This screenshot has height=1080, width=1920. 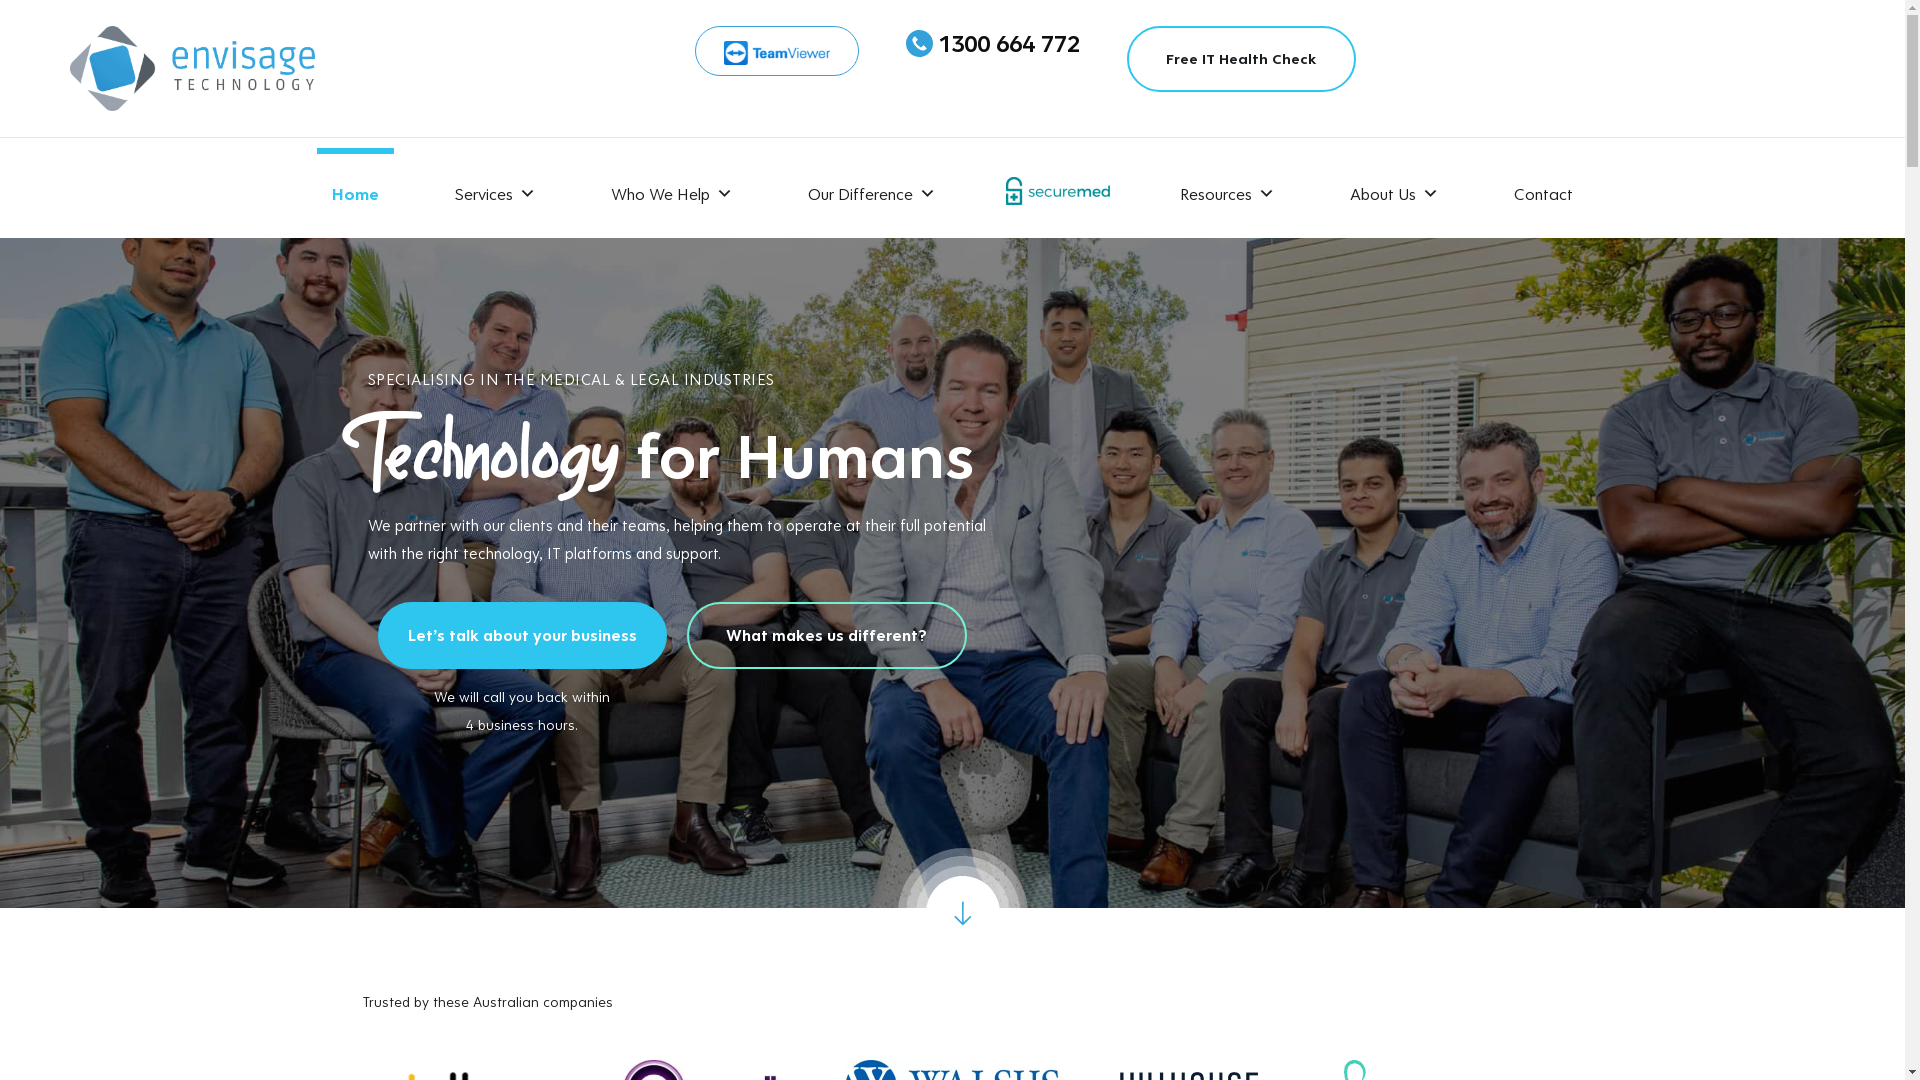 I want to click on About Us, so click(x=1394, y=188).